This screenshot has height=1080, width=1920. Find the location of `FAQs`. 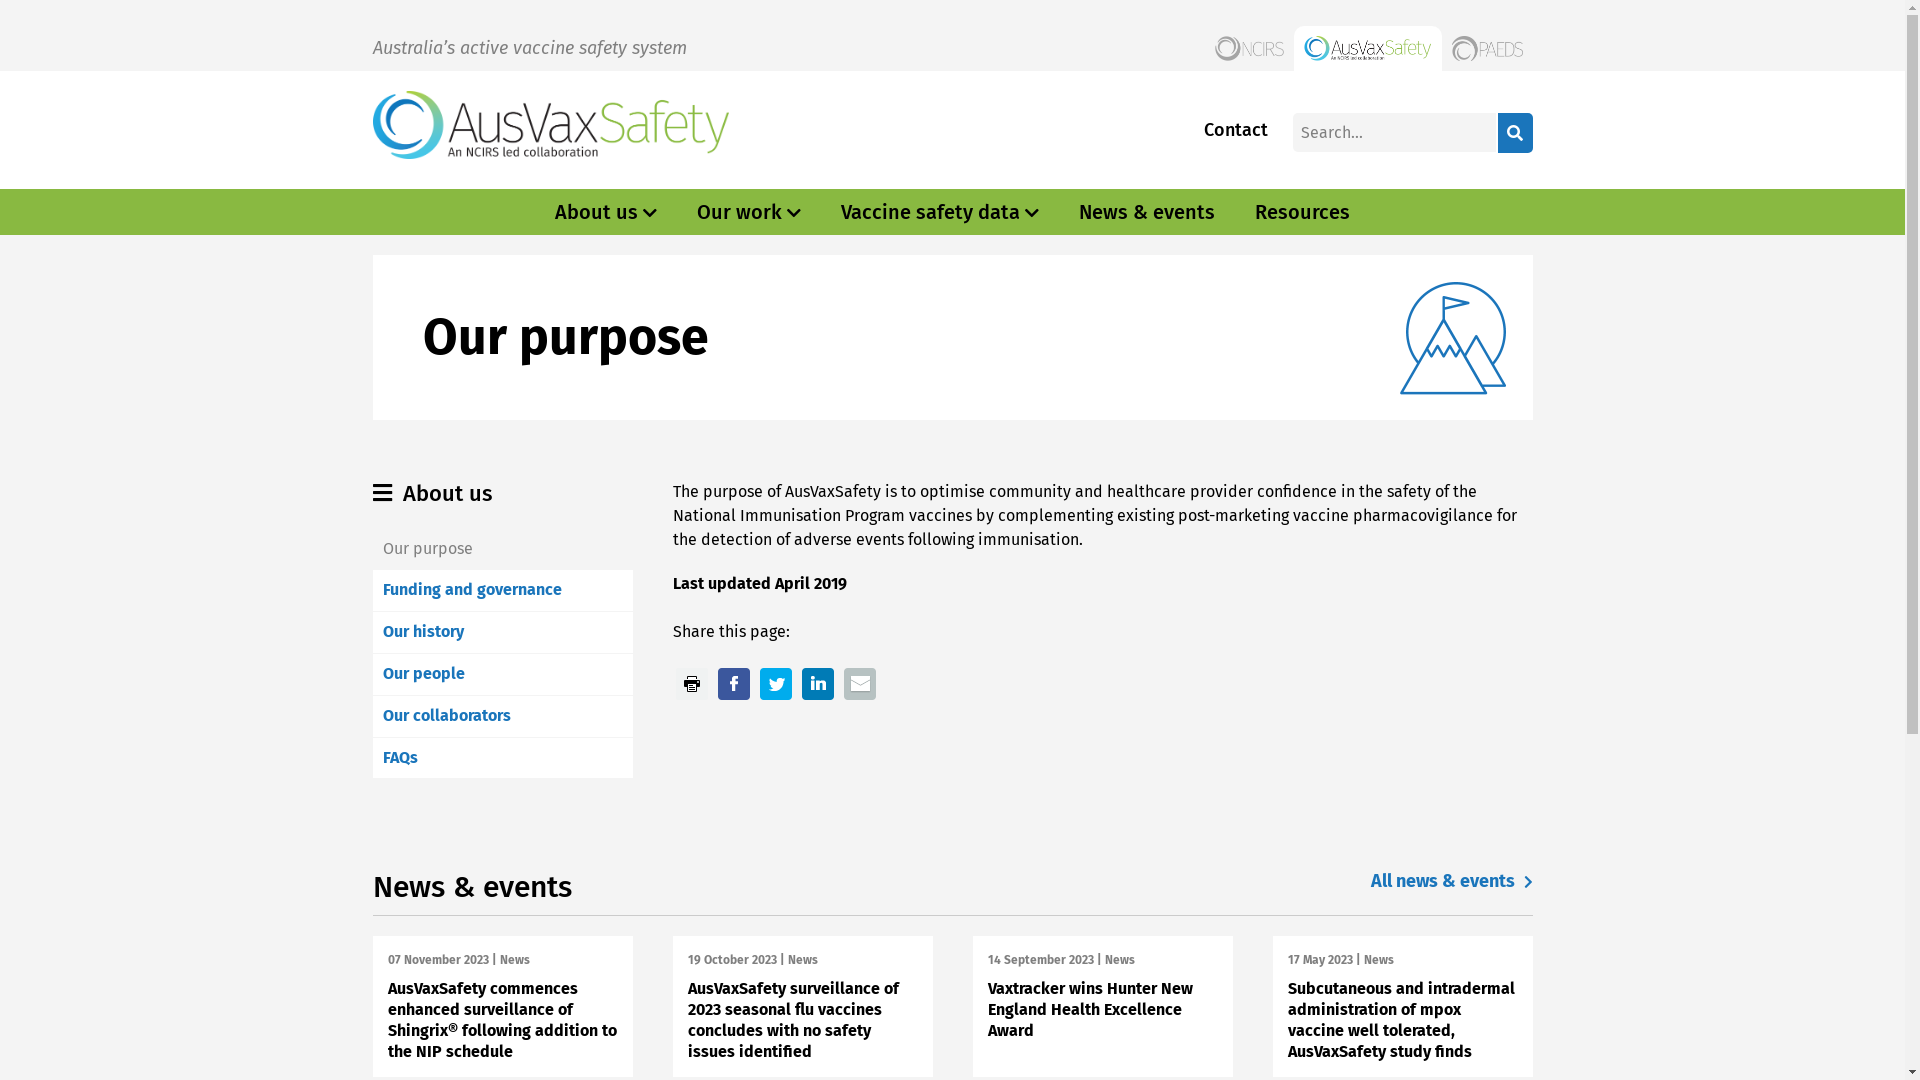

FAQs is located at coordinates (400, 757).